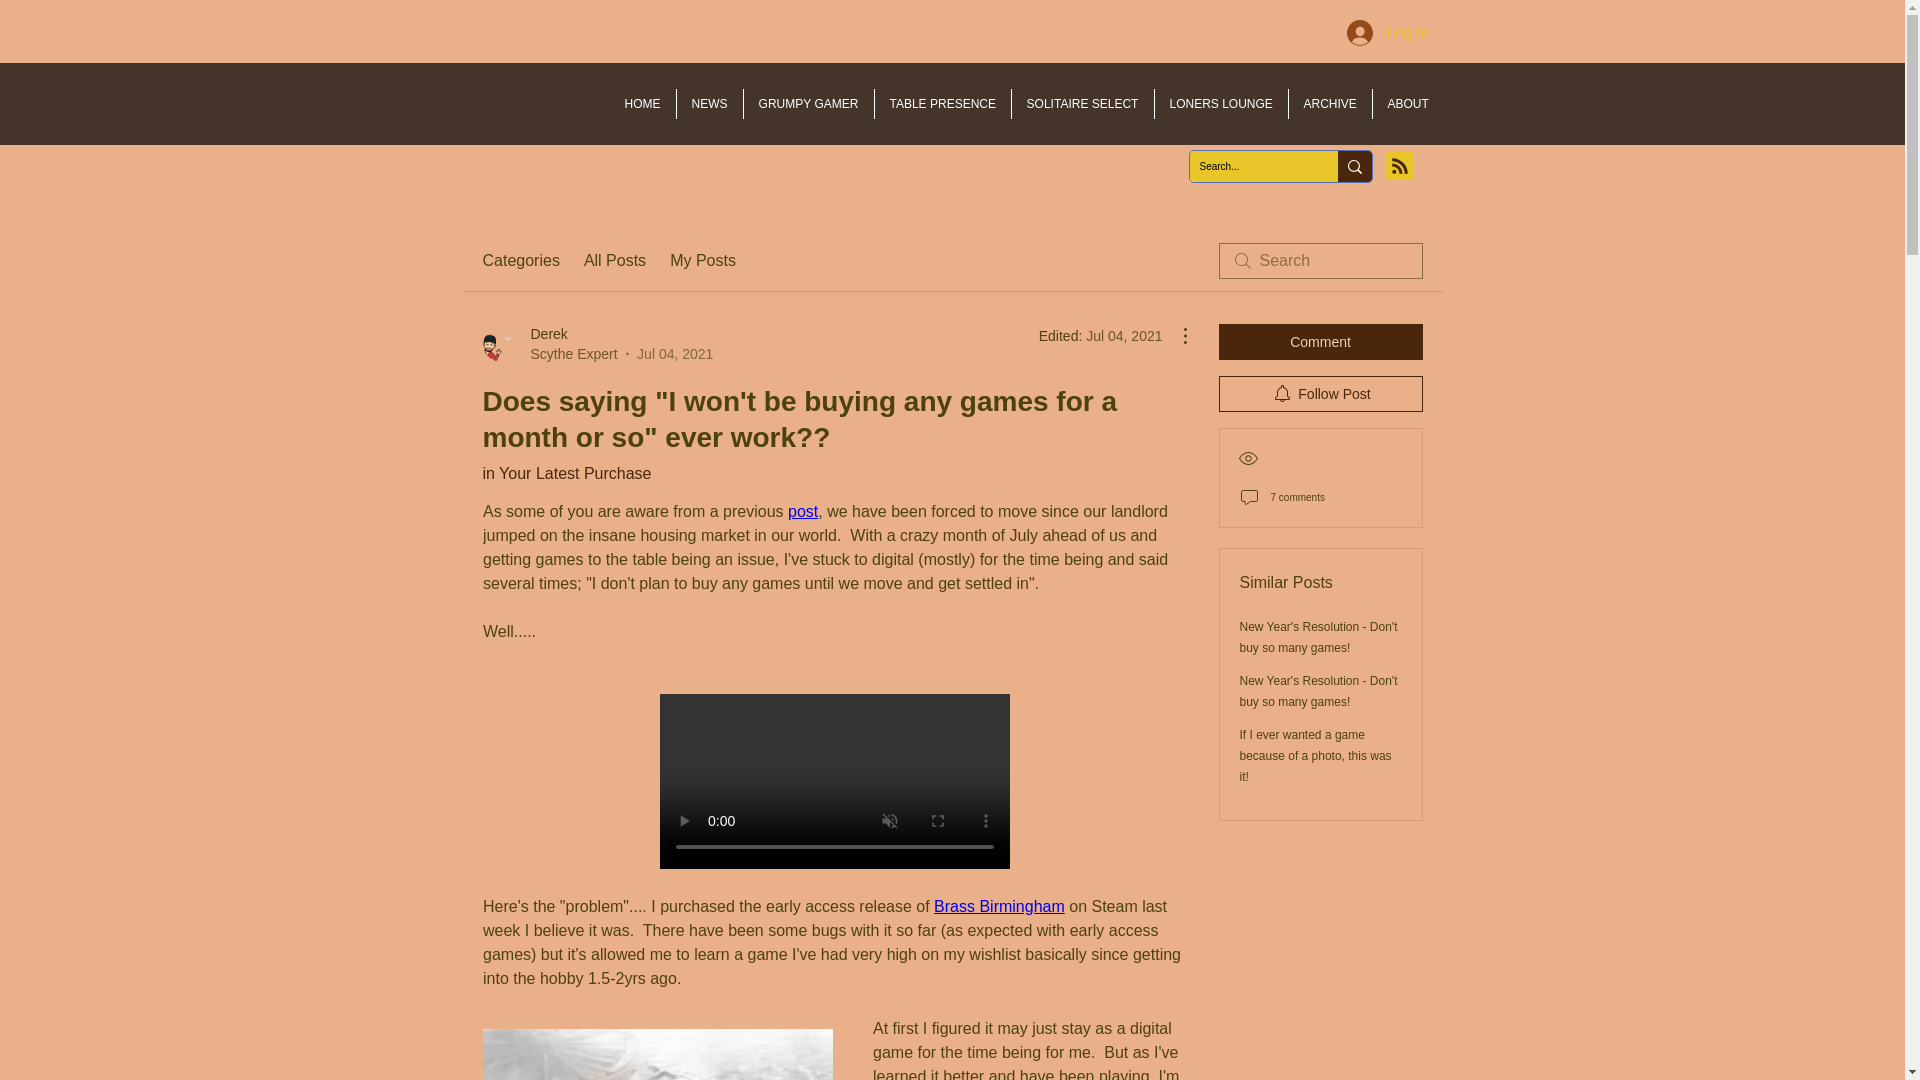 This screenshot has width=1920, height=1080. I want to click on SOLITAIRE SELECT, so click(1082, 103).